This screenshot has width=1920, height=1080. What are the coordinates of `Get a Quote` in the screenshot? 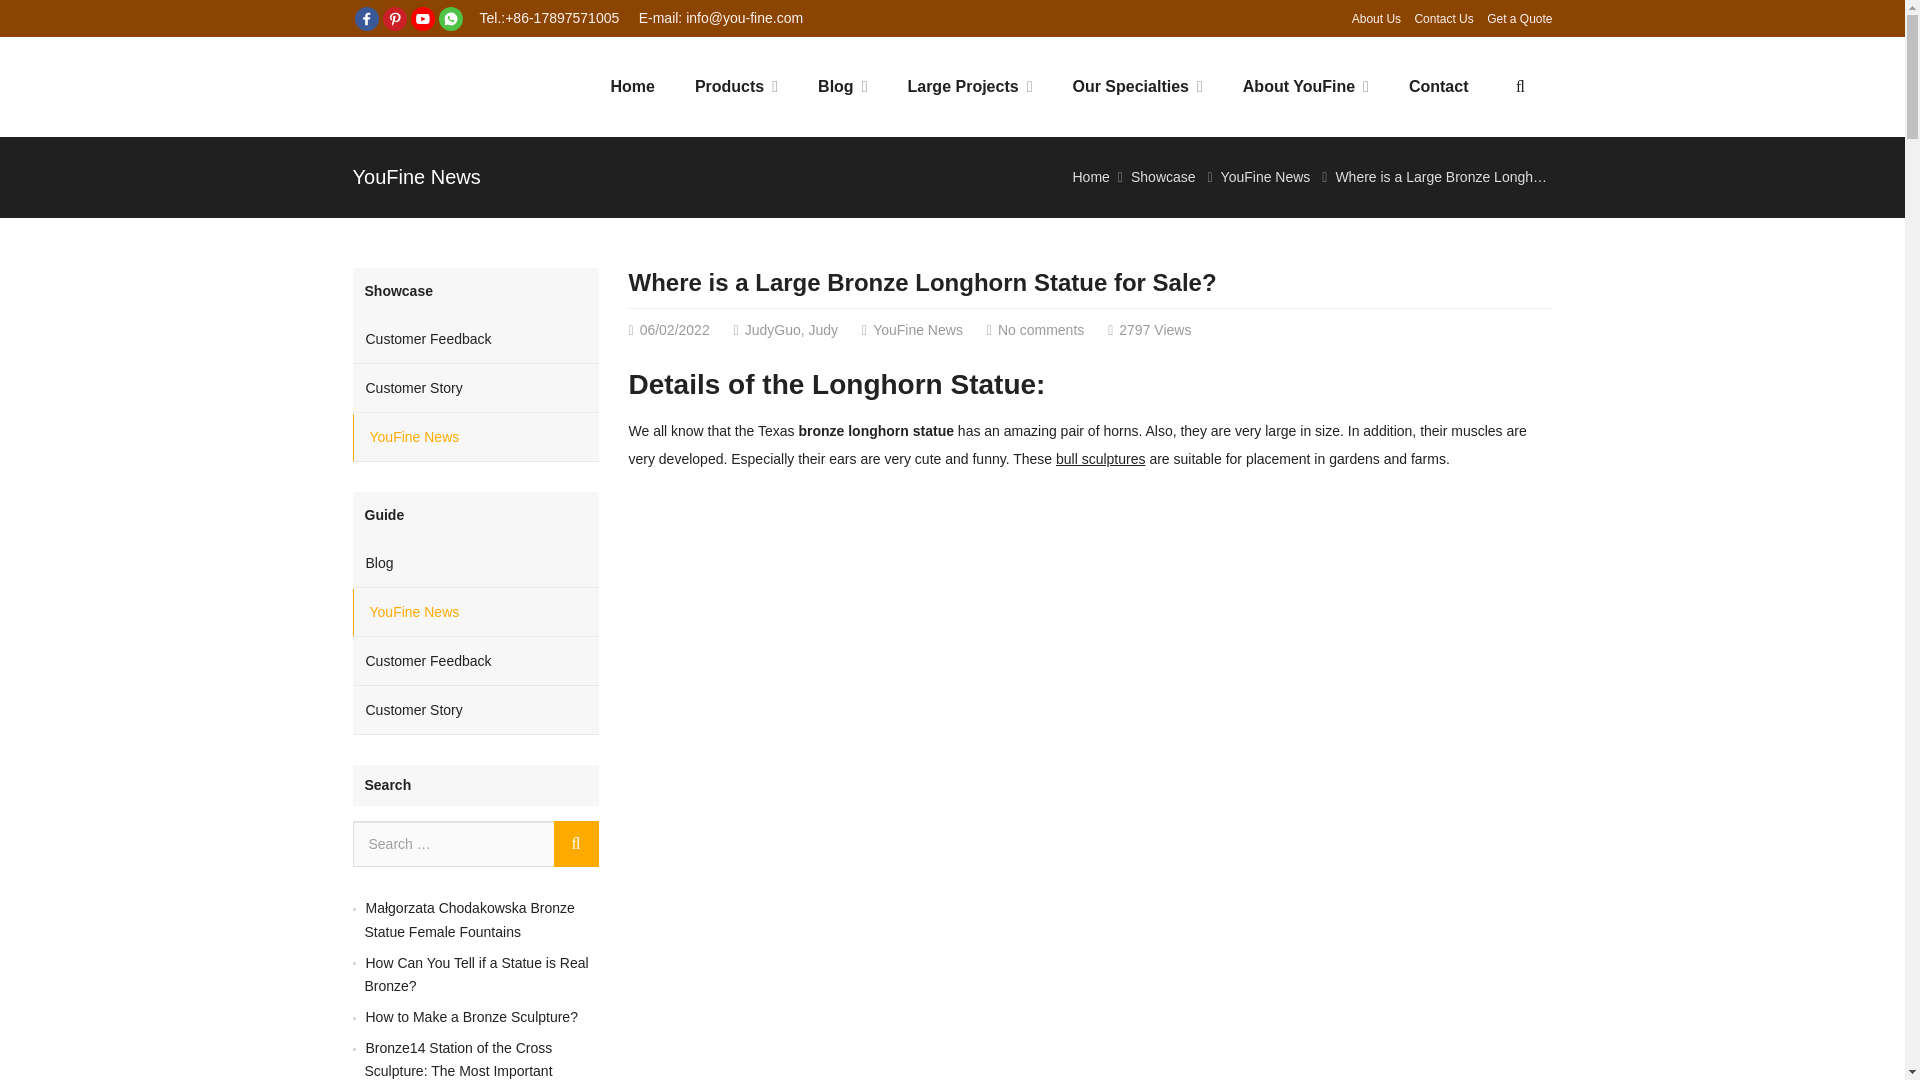 It's located at (1518, 18).